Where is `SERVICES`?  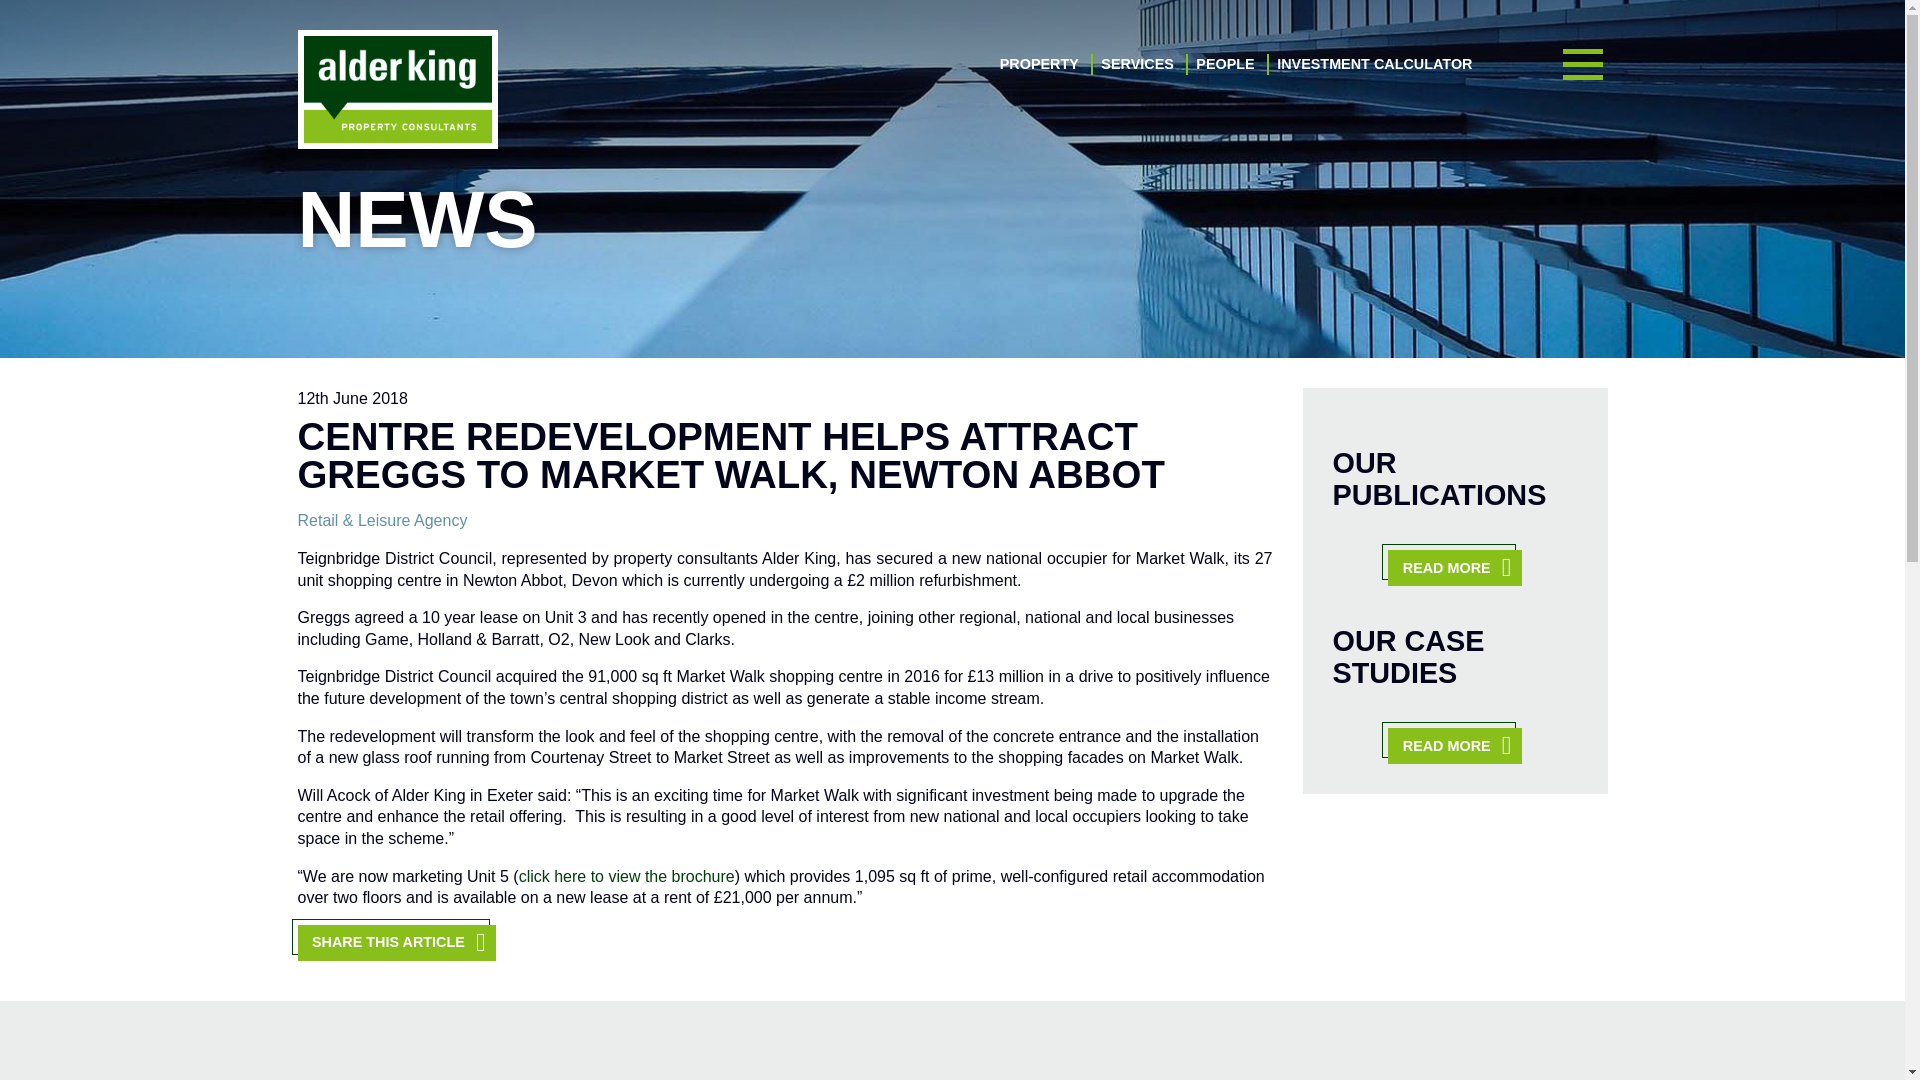 SERVICES is located at coordinates (1136, 64).